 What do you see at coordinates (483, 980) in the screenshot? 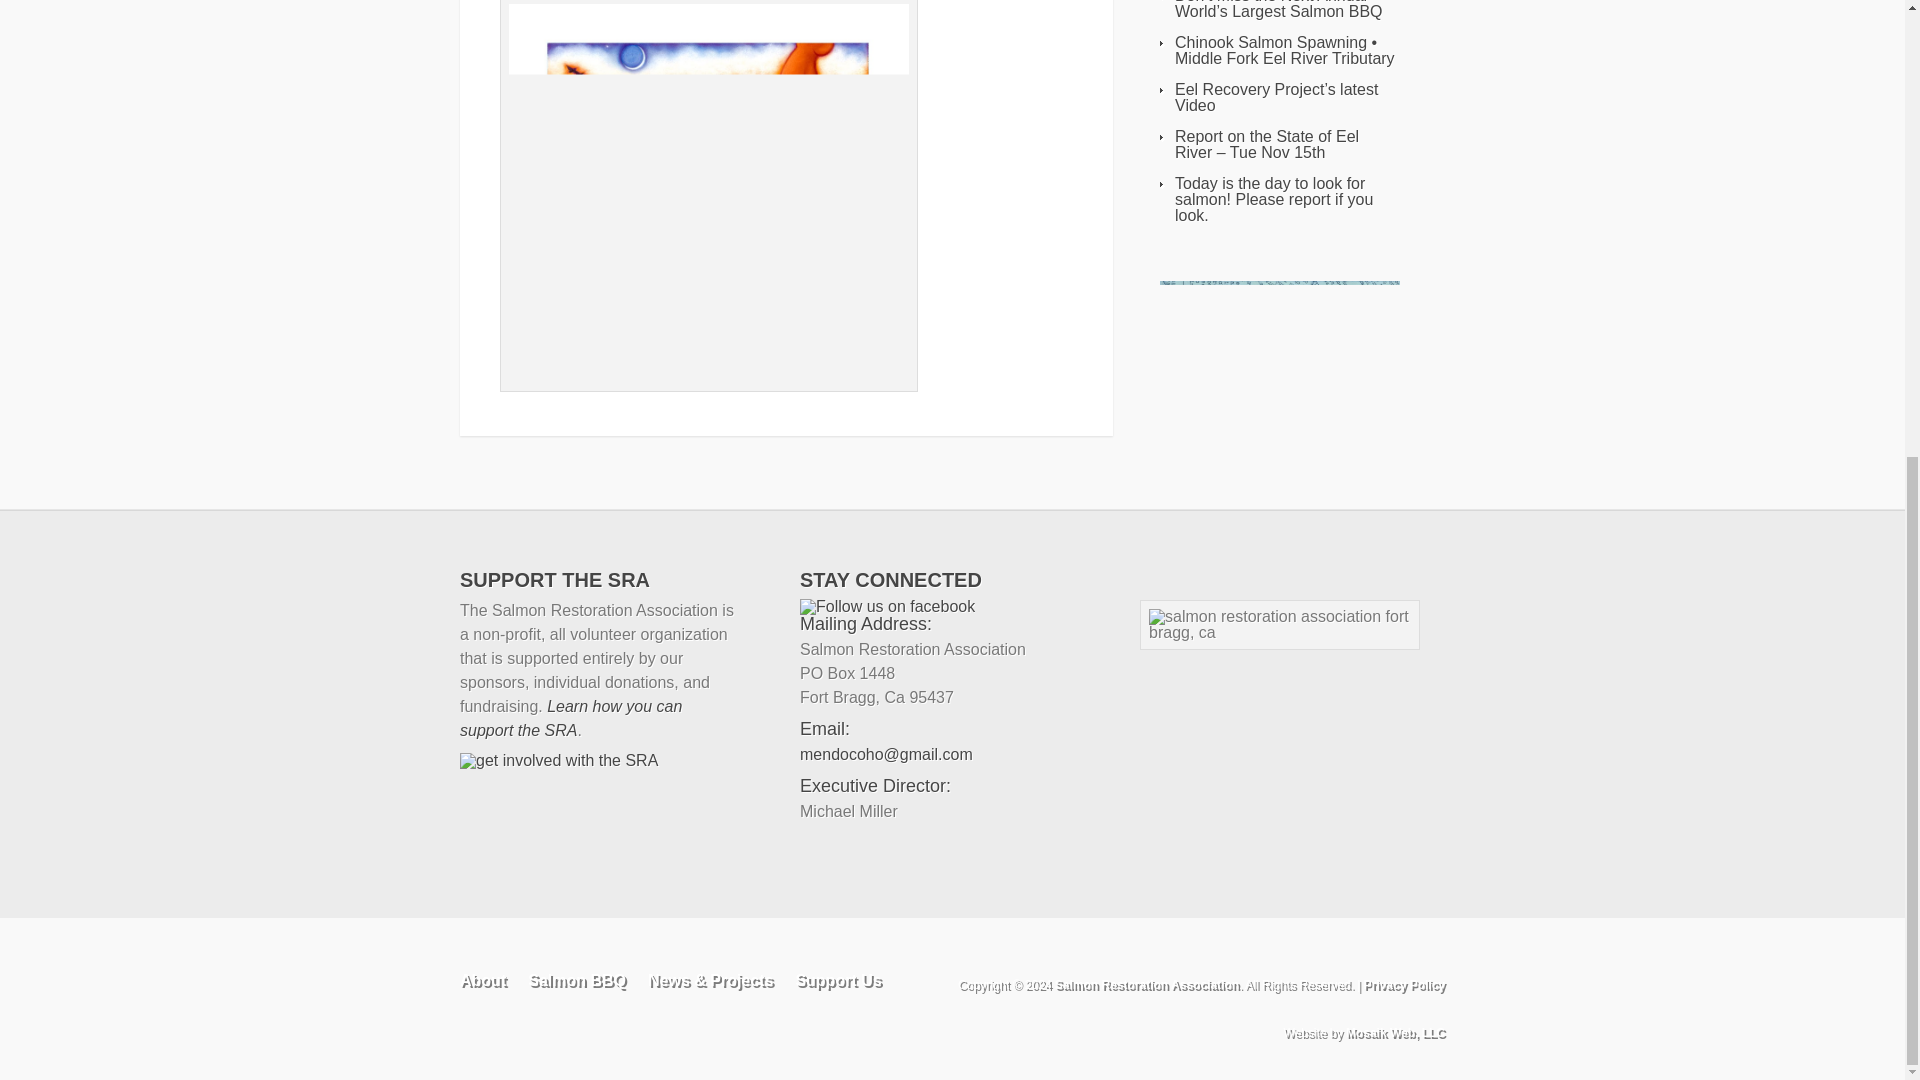
I see `About` at bounding box center [483, 980].